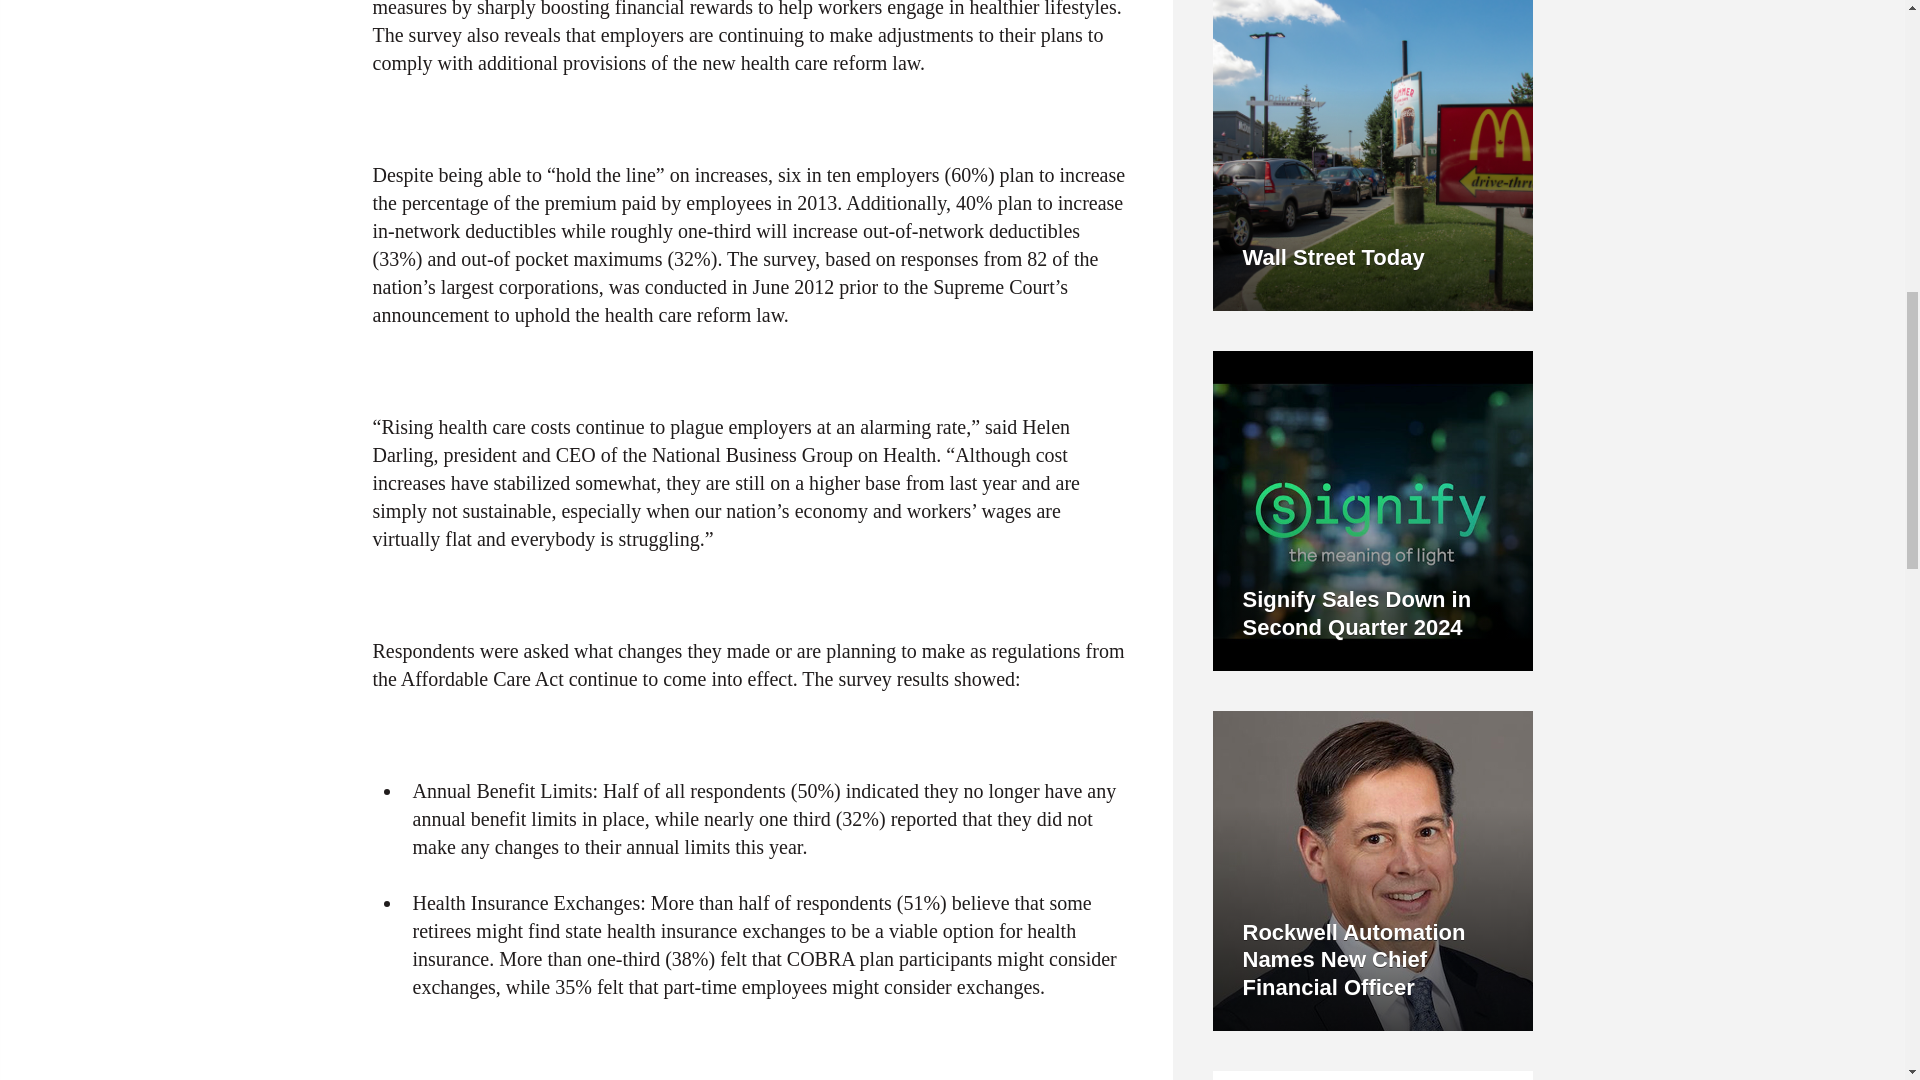 The image size is (1920, 1080). What do you see at coordinates (608, 36) in the screenshot?
I see `Scroll back to top` at bounding box center [608, 36].